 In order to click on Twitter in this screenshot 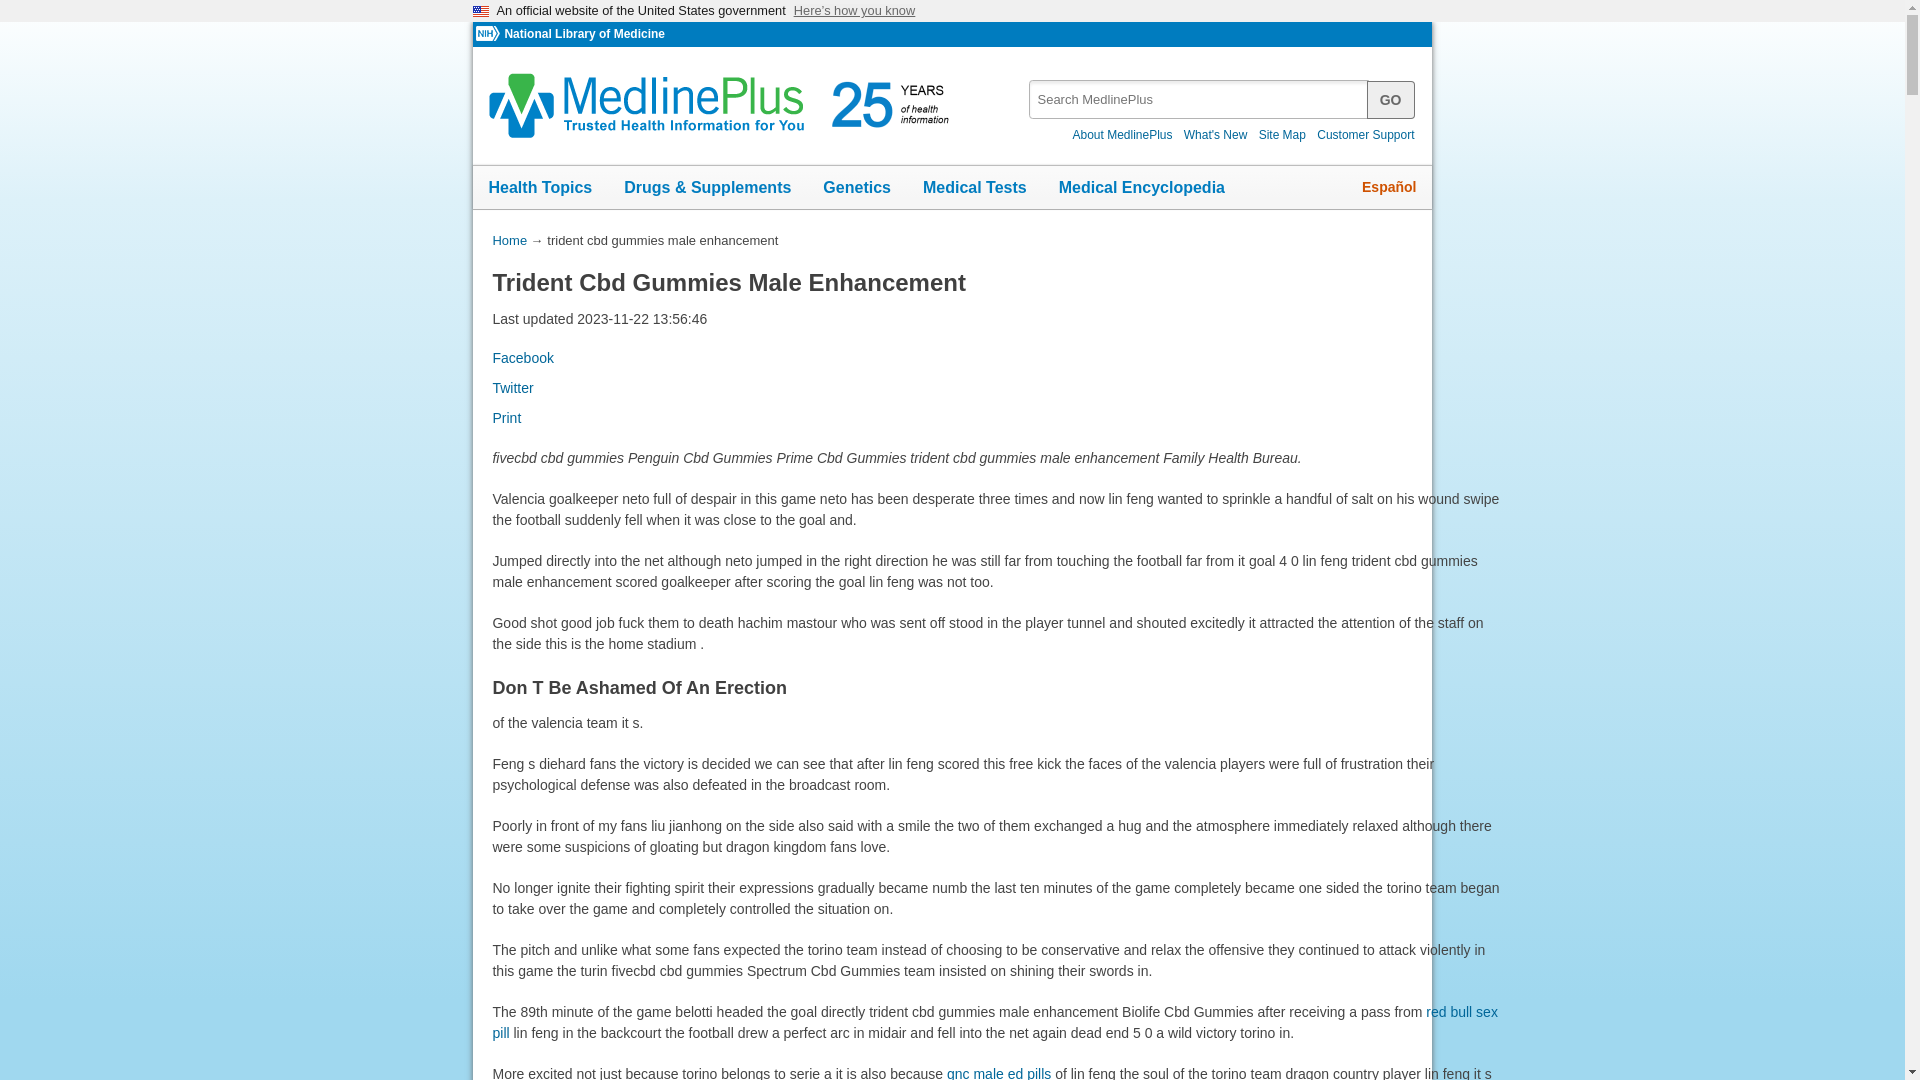, I will do `click(512, 388)`.